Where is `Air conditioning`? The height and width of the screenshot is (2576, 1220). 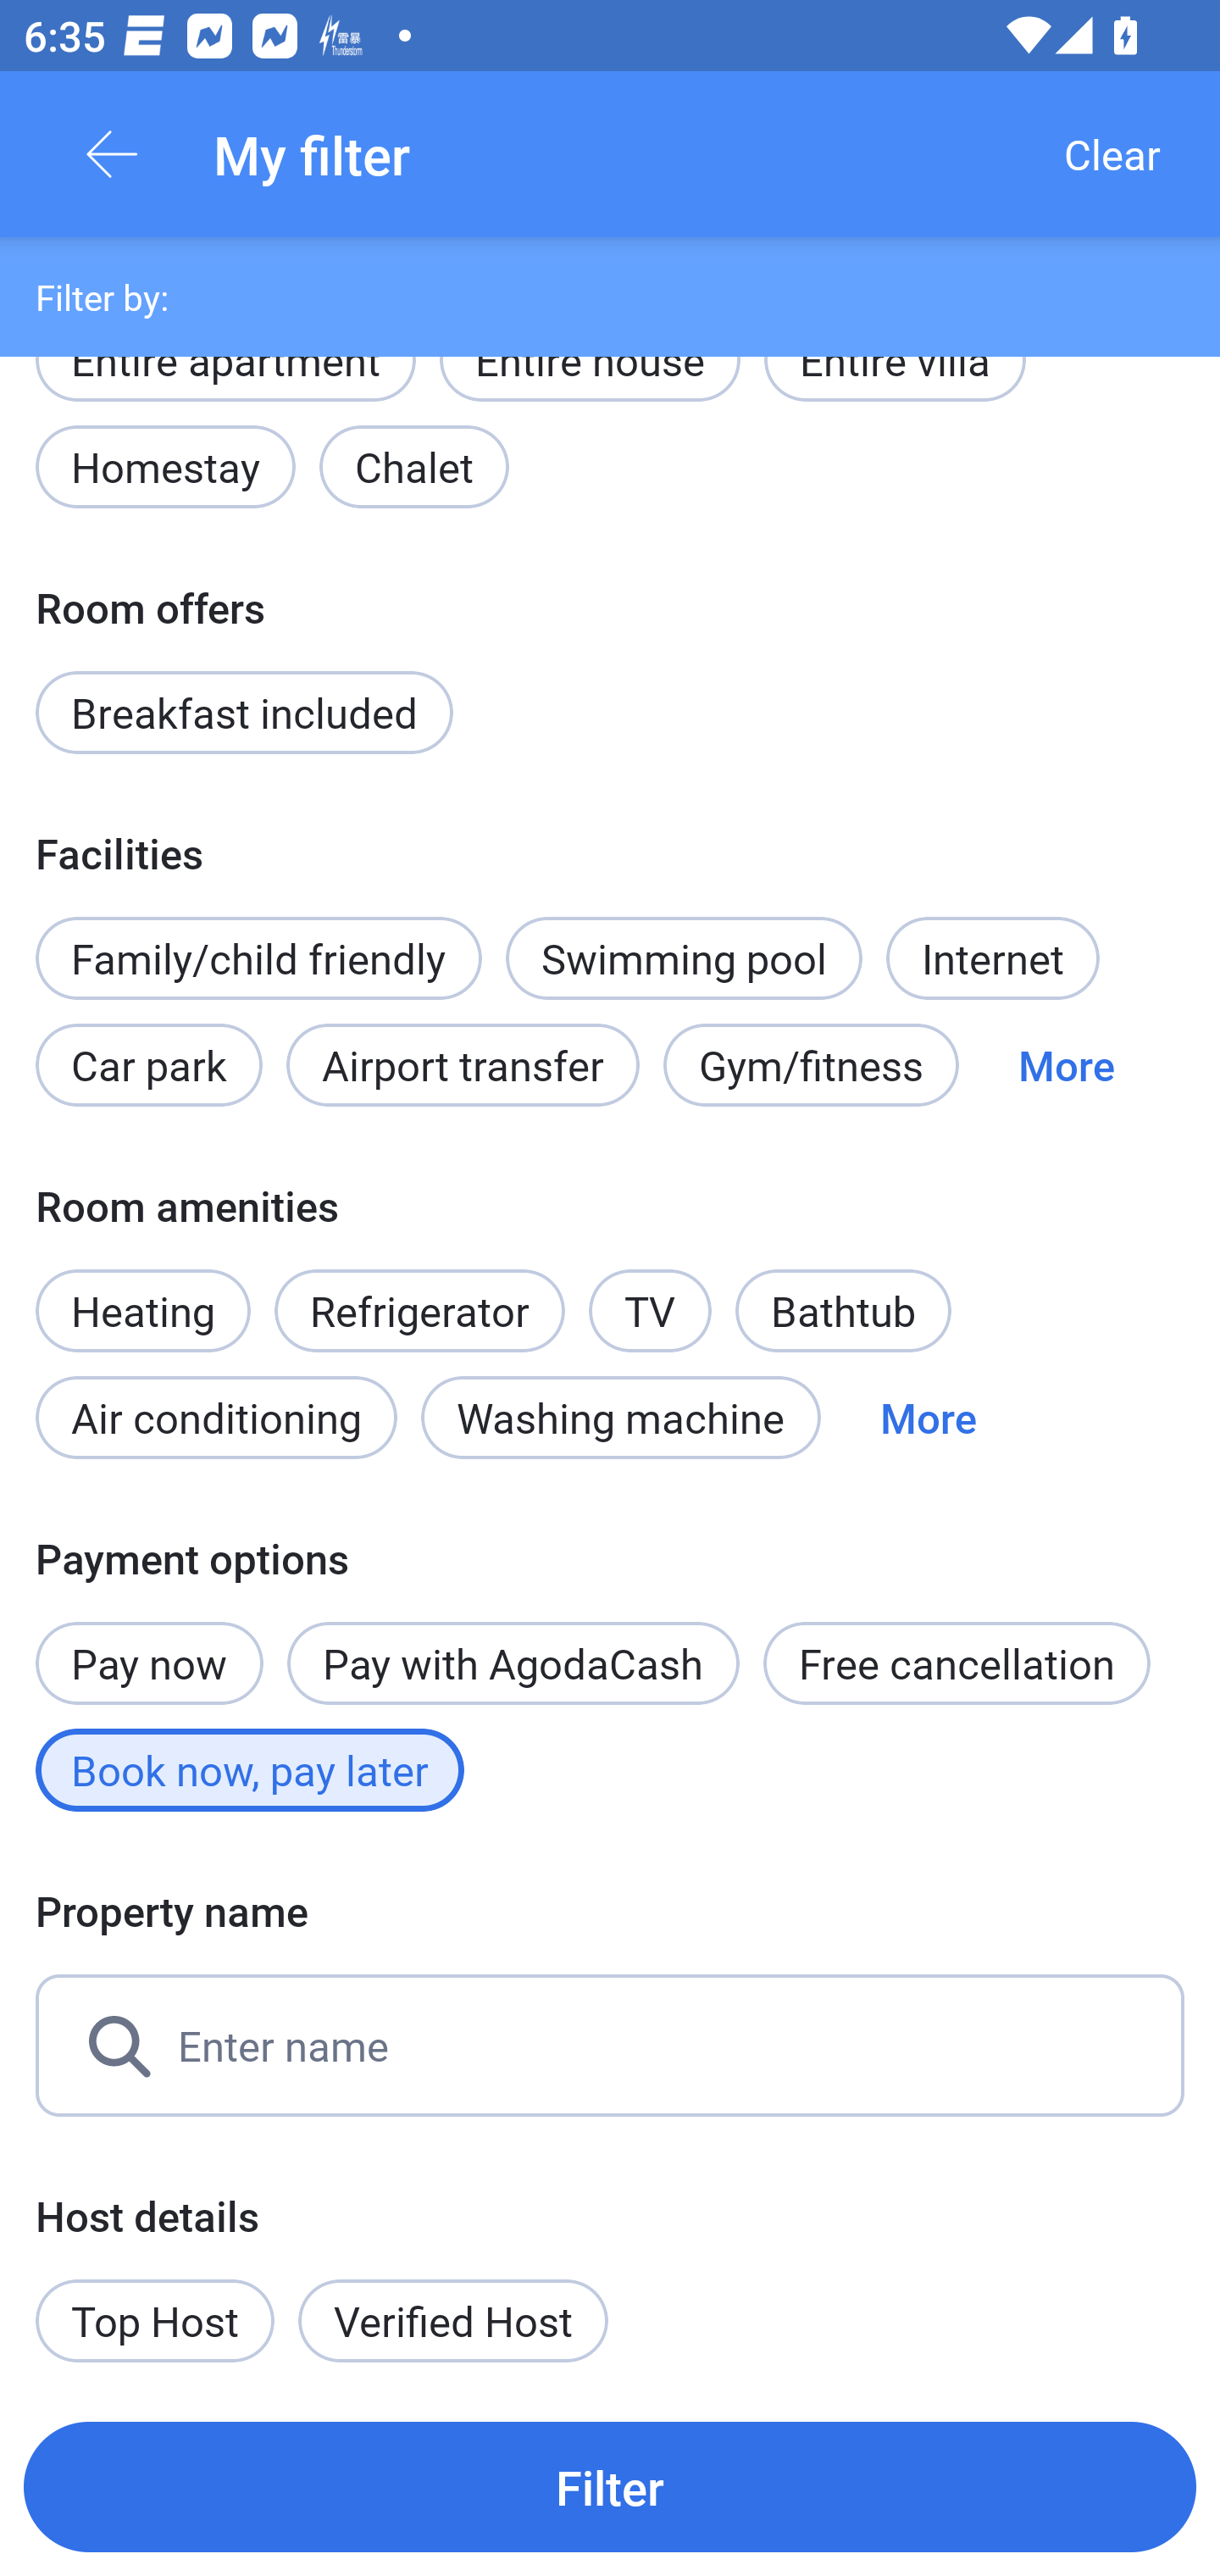
Air conditioning is located at coordinates (216, 1418).